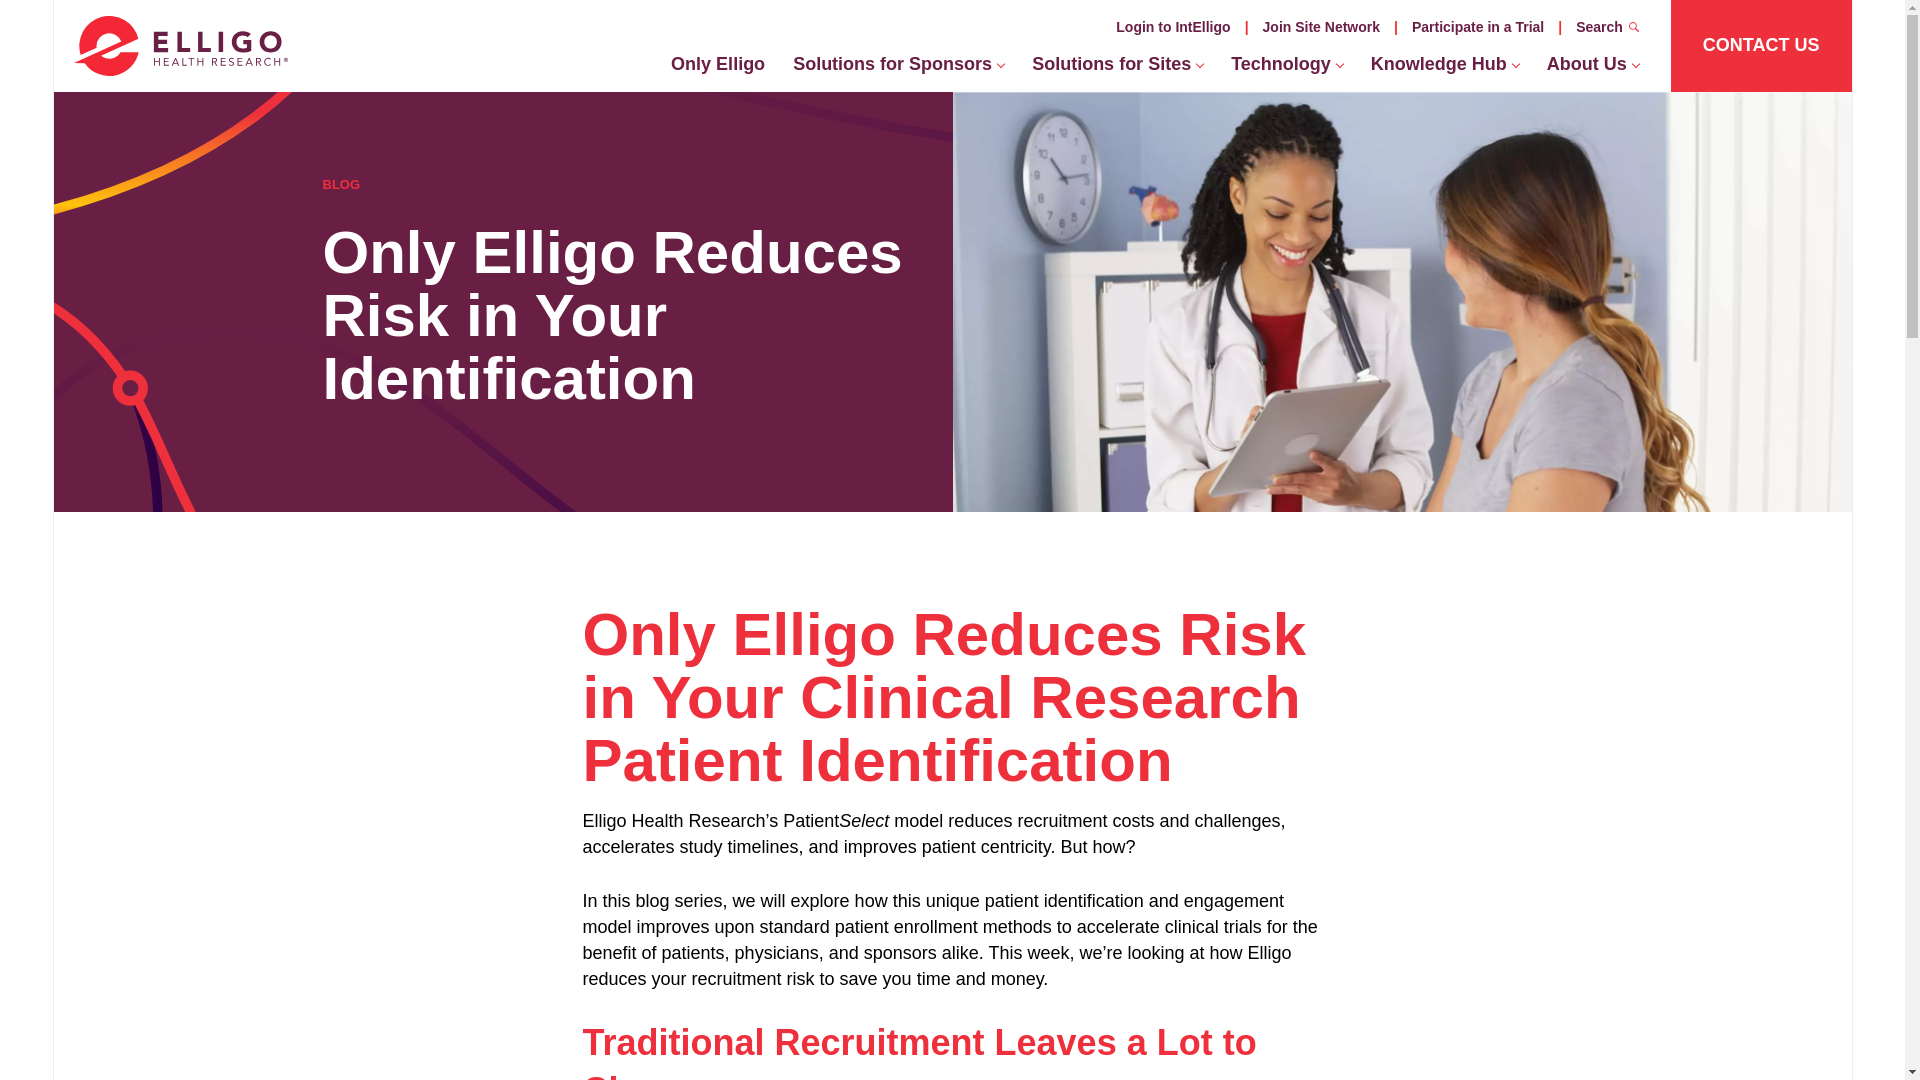  Describe the element at coordinates (1117, 68) in the screenshot. I see `Solutions for Sites` at that location.